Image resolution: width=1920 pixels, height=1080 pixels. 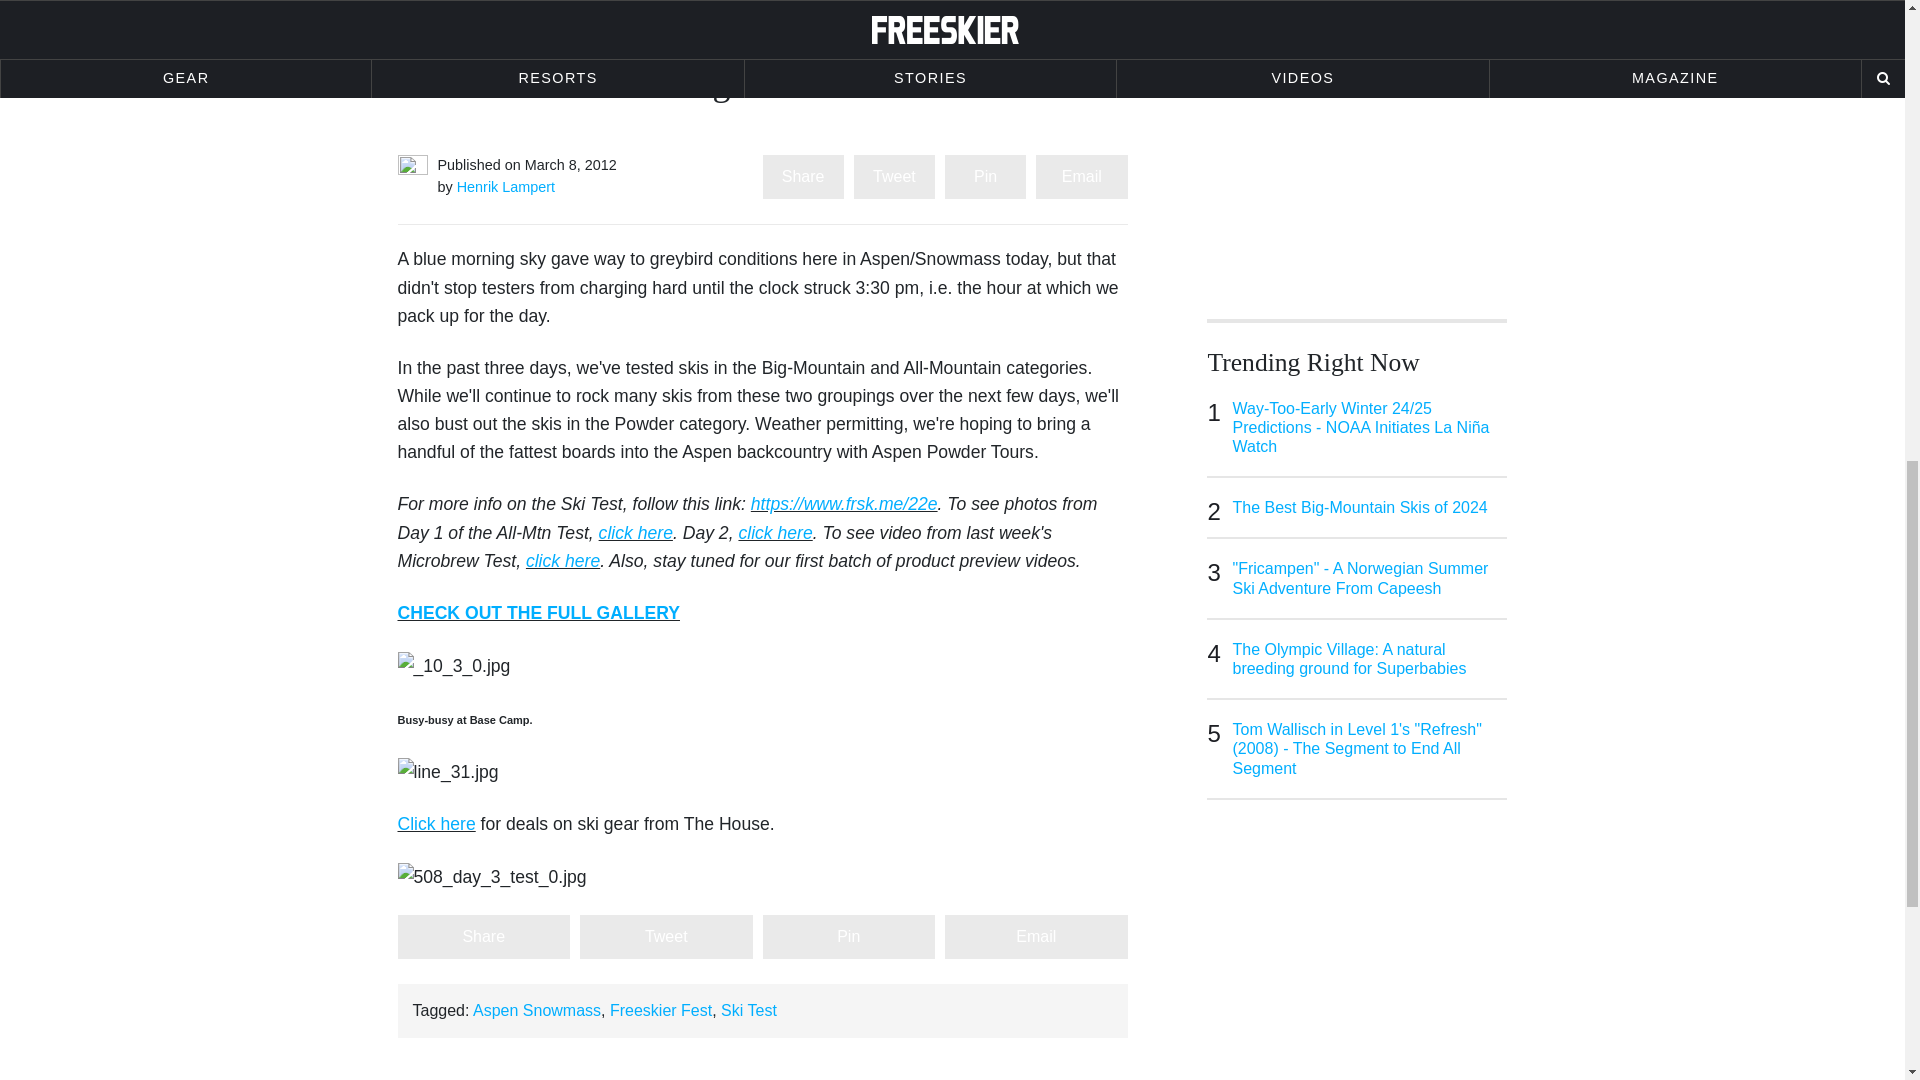 I want to click on click here, so click(x=636, y=532).